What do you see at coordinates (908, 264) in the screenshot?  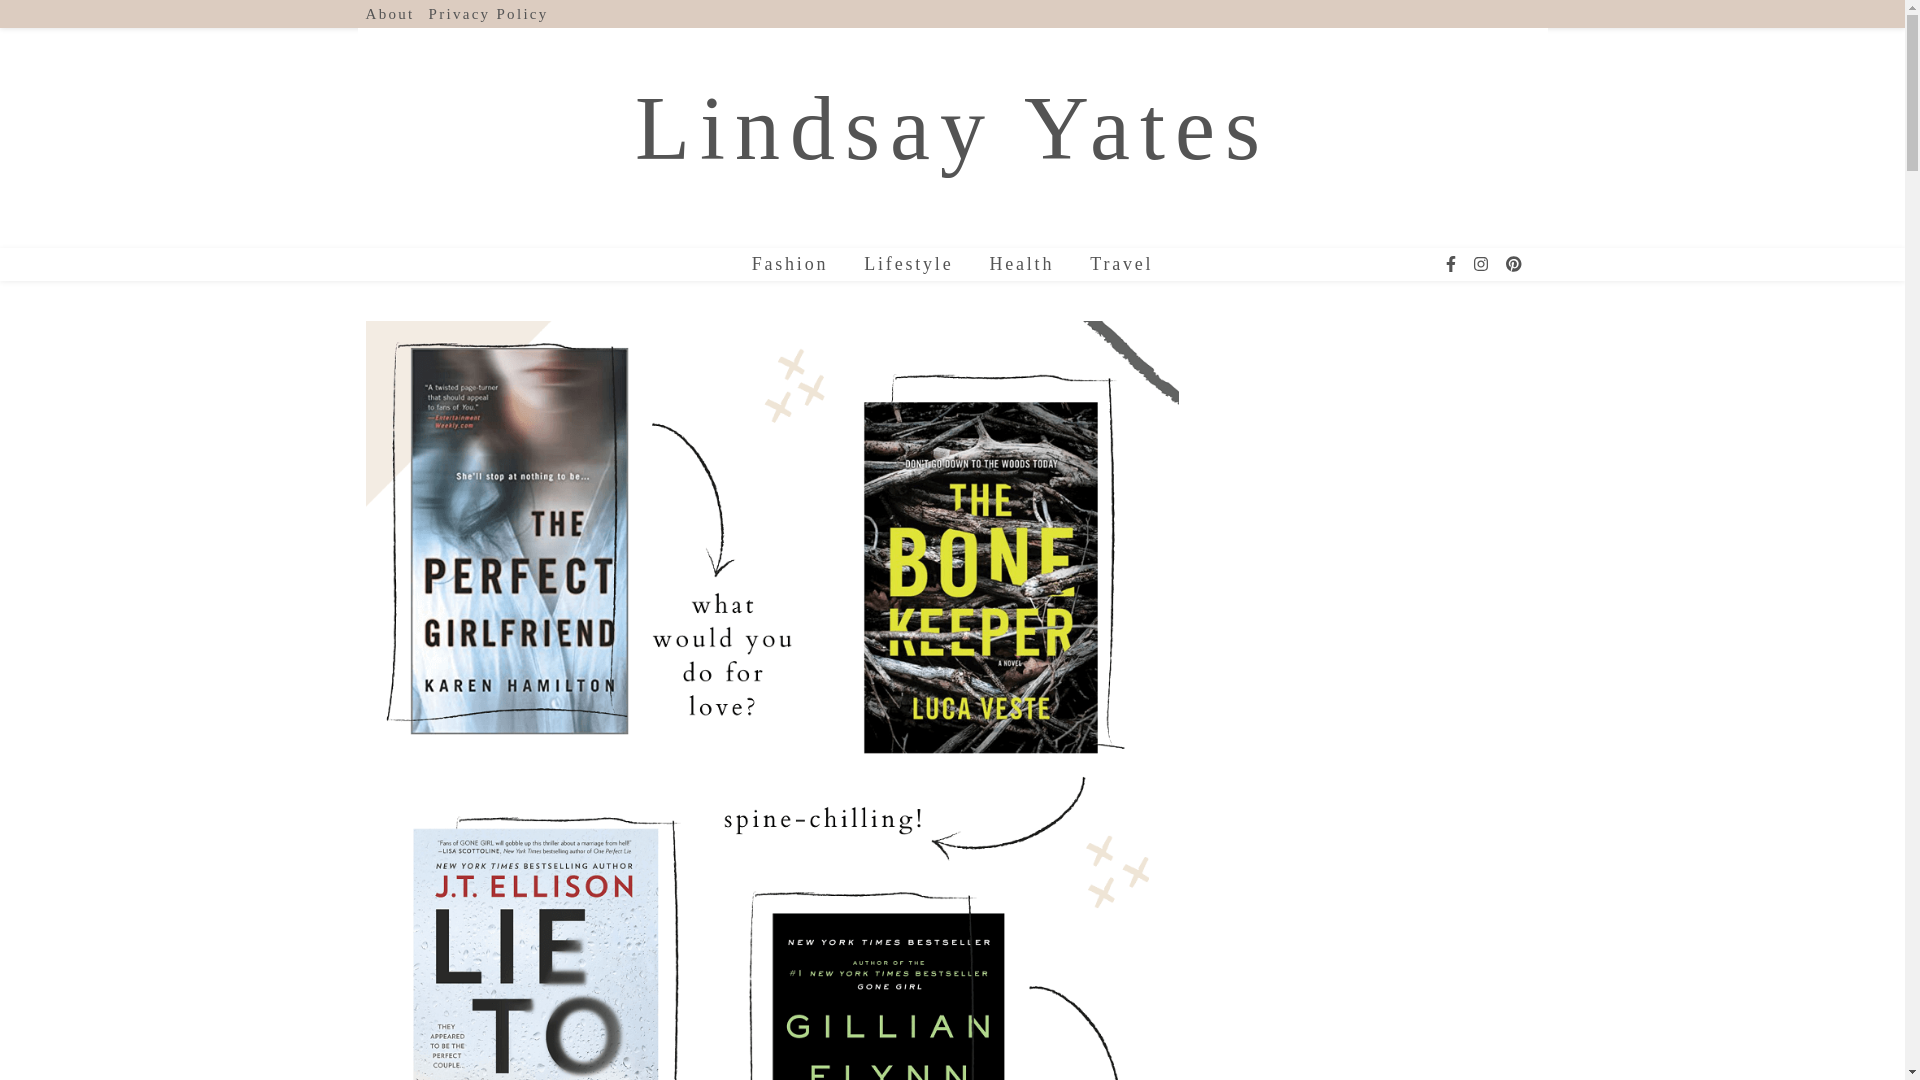 I see `Lifestyle` at bounding box center [908, 264].